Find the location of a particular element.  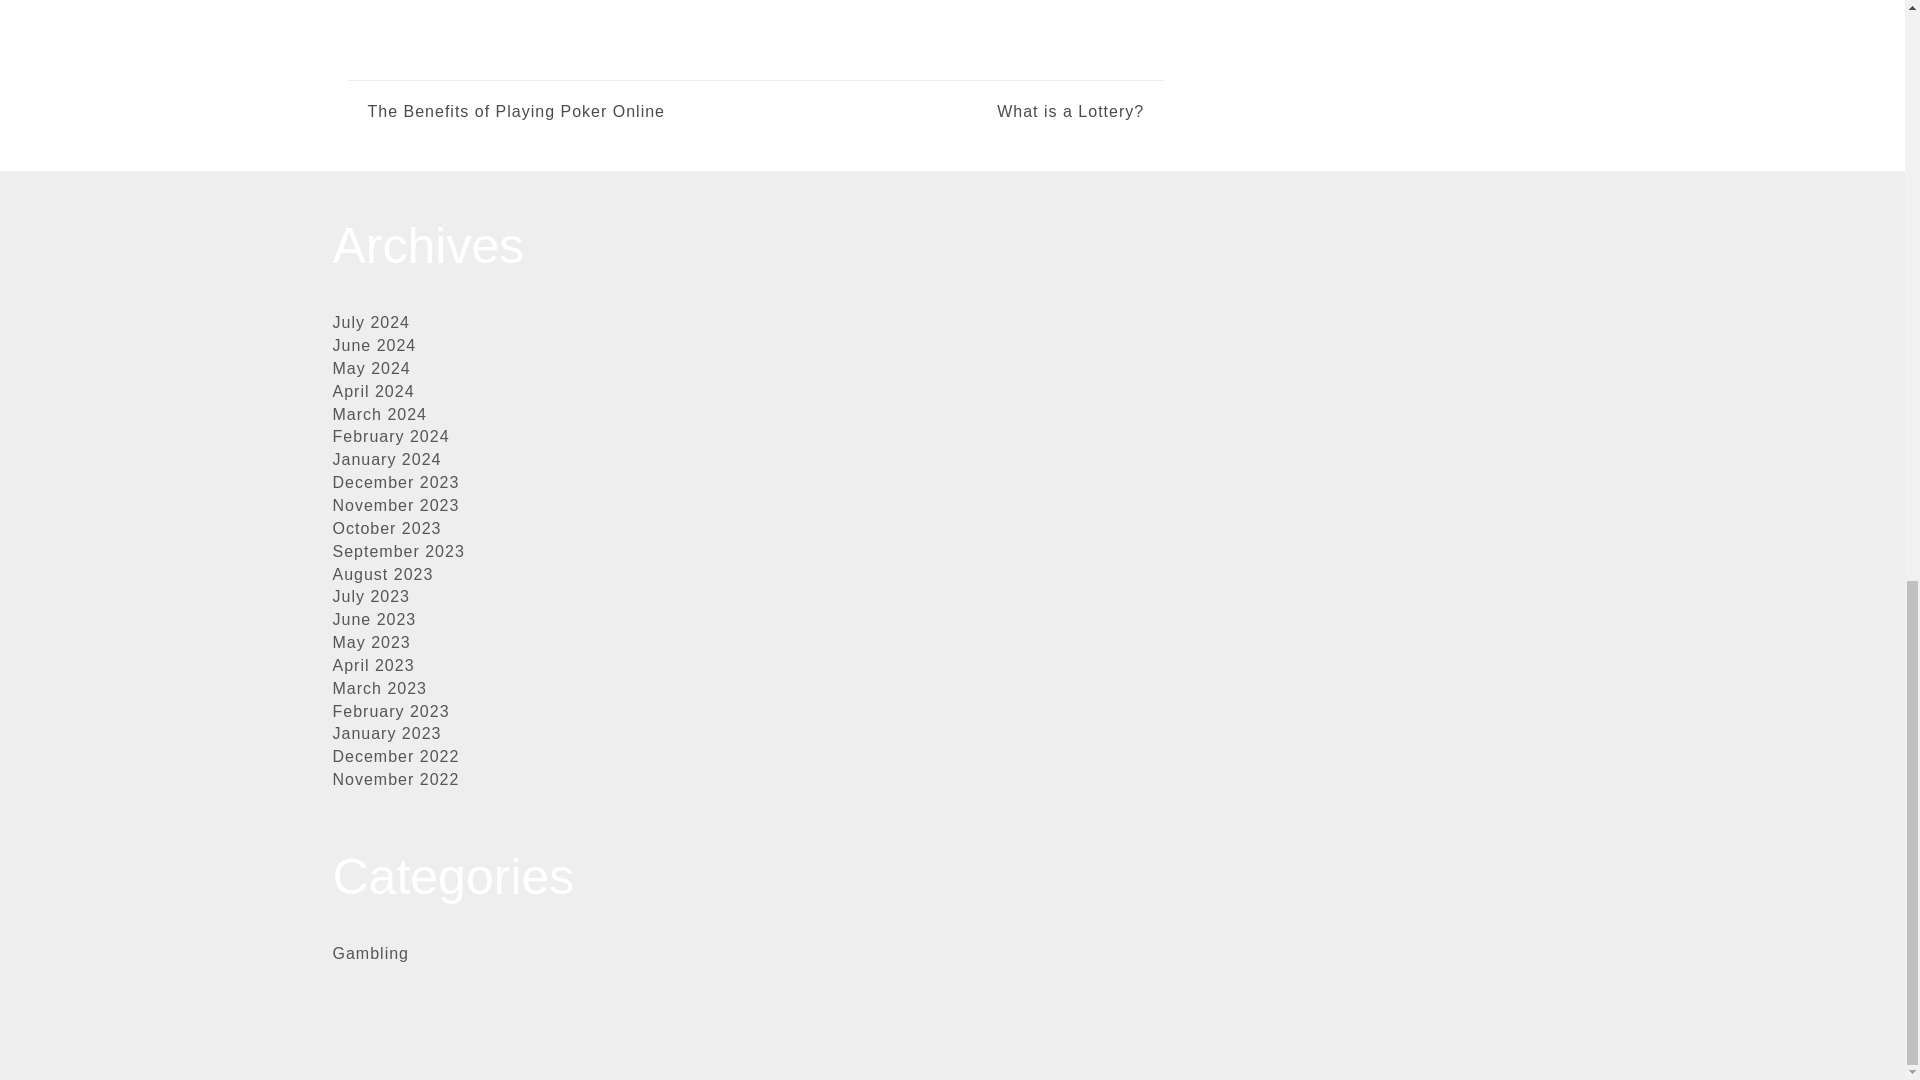

January 2023 is located at coordinates (386, 732).